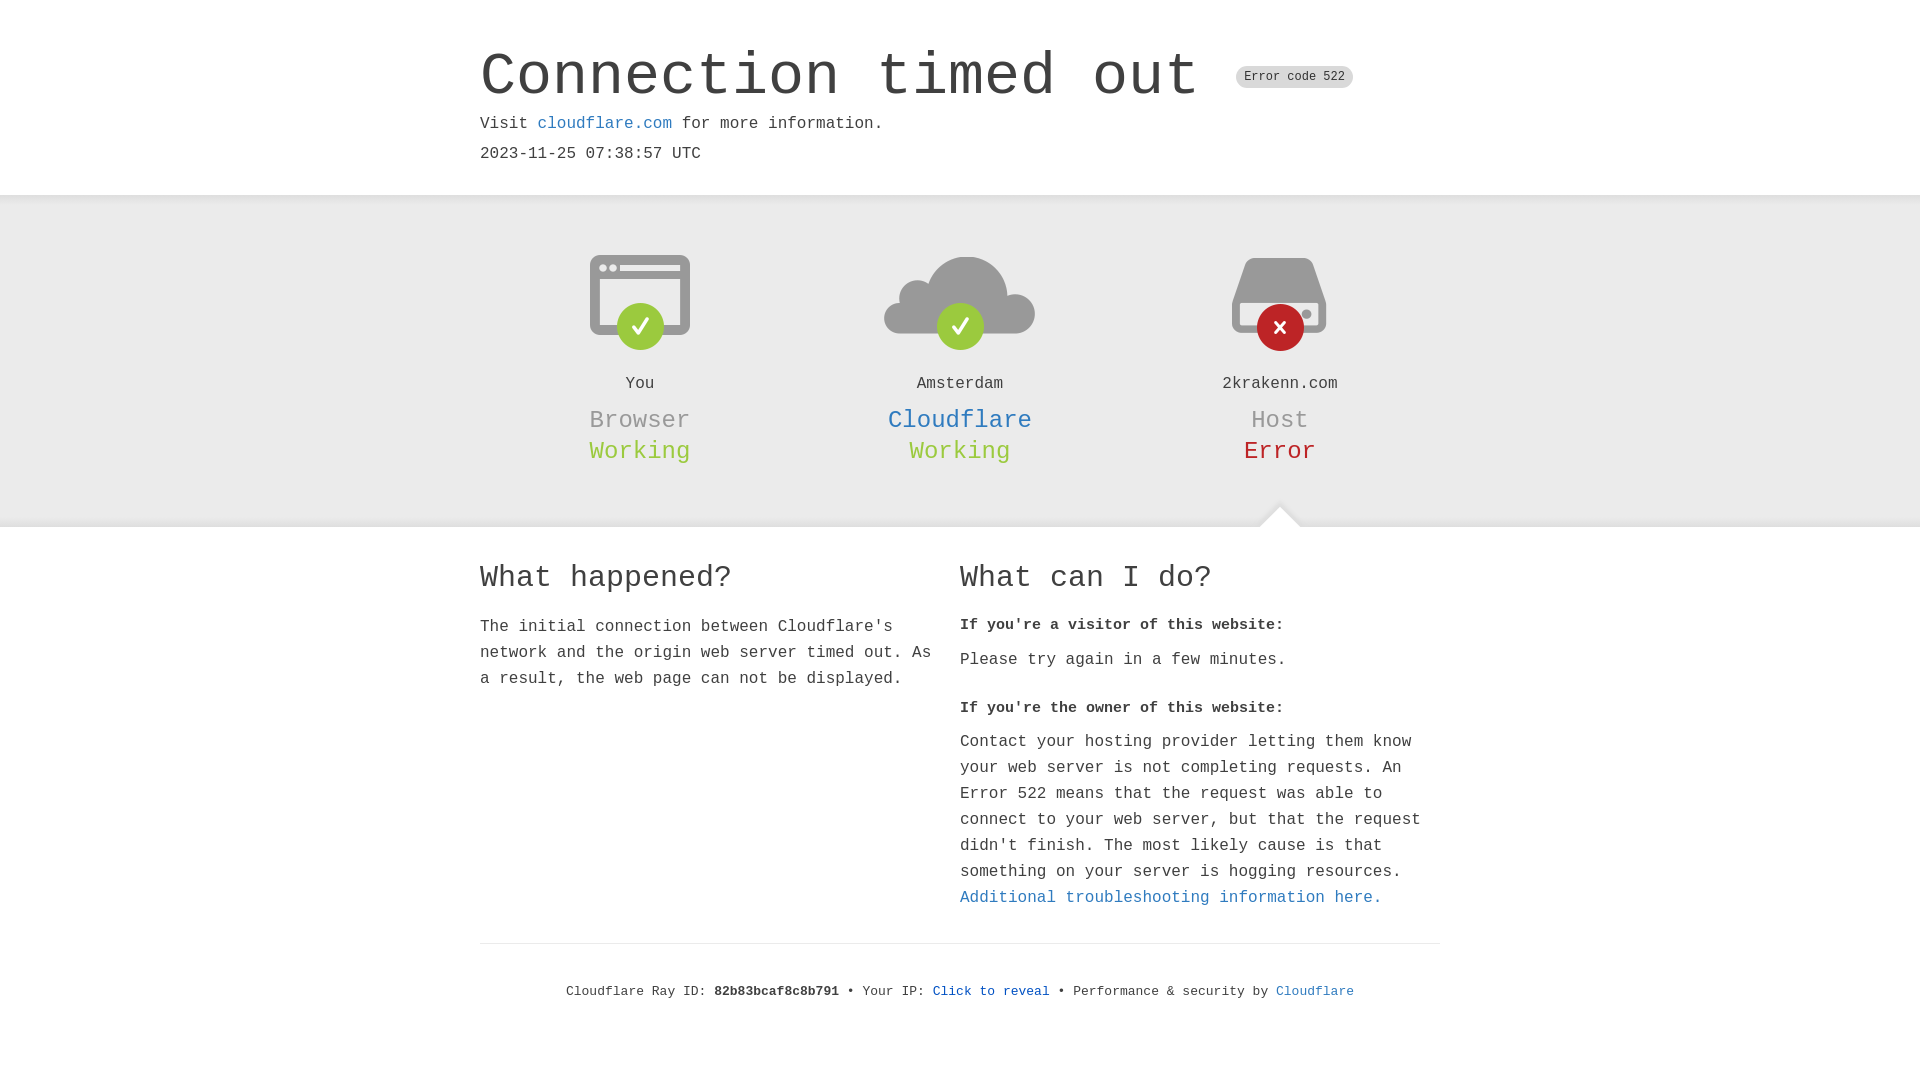  I want to click on Additional troubleshooting information here., so click(1171, 898).